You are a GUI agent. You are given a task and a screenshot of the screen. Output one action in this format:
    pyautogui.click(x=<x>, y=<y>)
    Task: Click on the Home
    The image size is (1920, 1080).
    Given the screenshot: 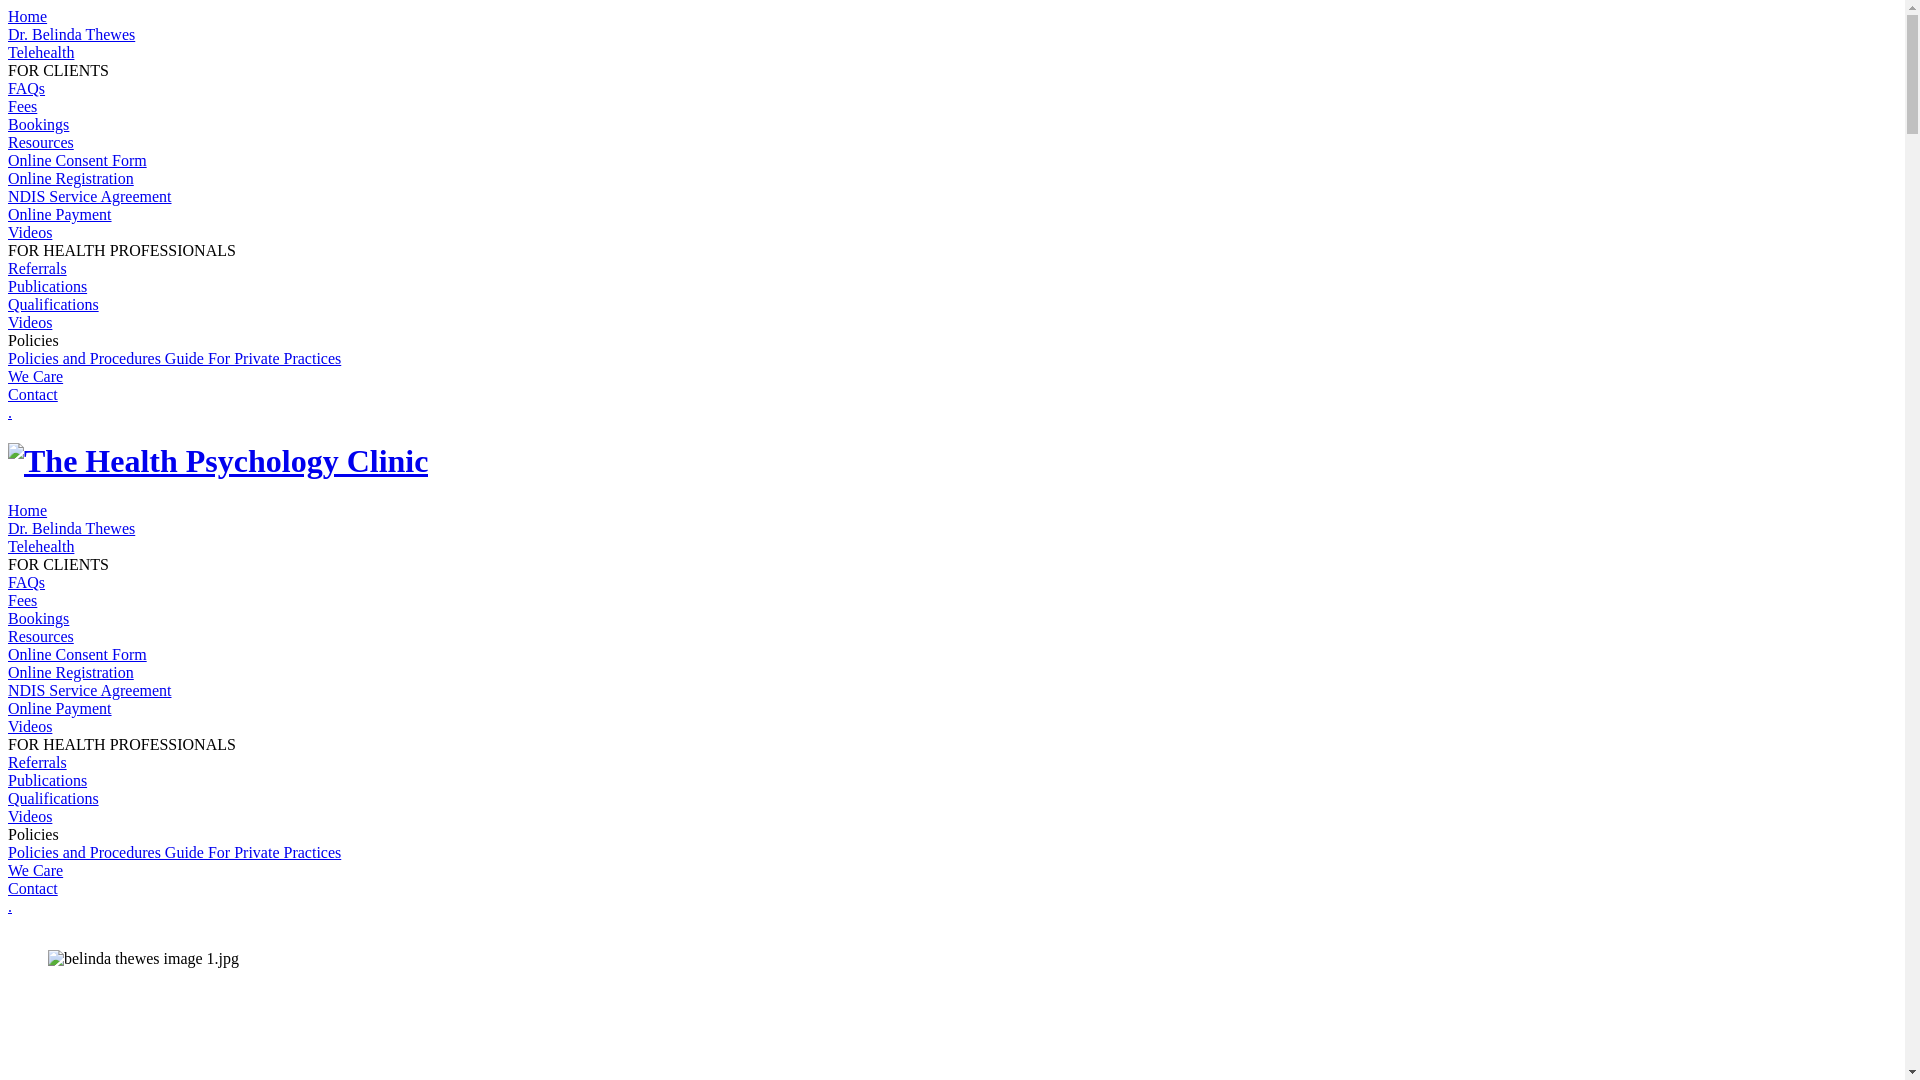 What is the action you would take?
    pyautogui.click(x=28, y=510)
    